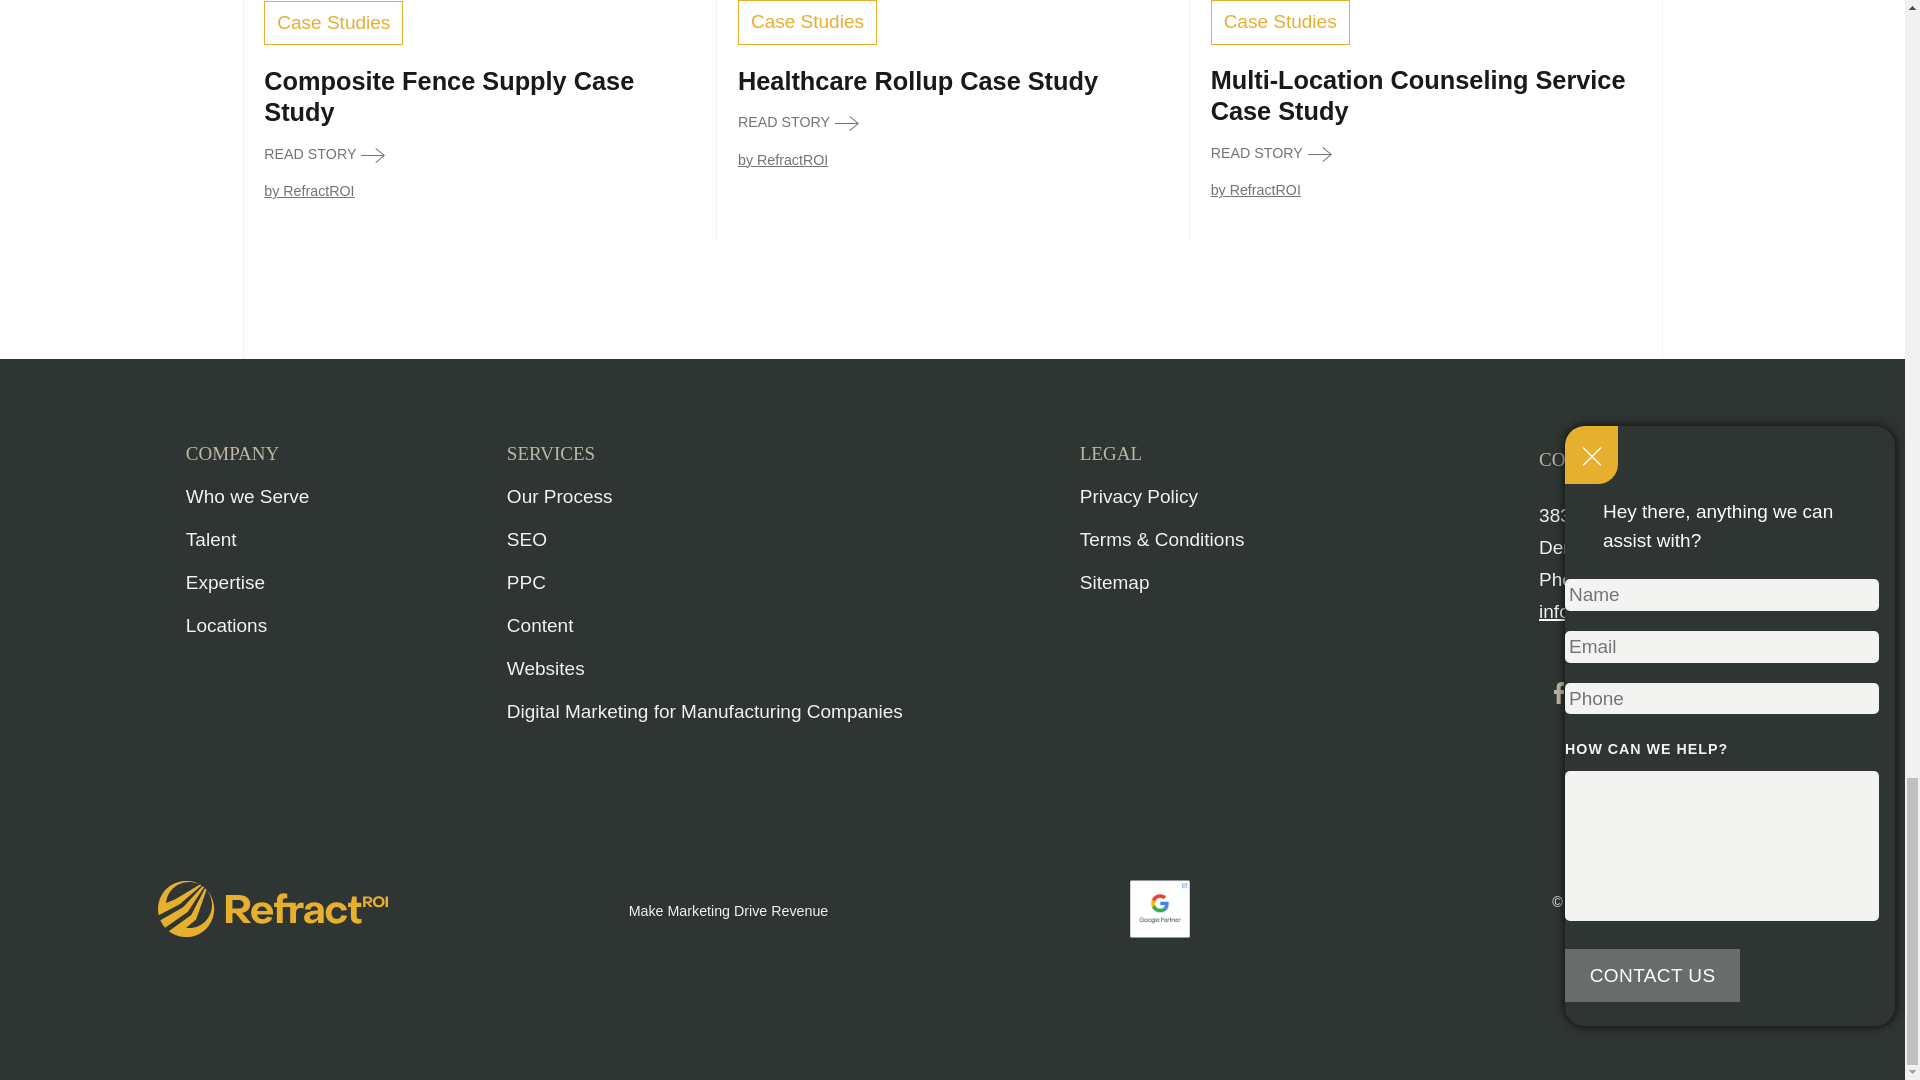  I want to click on PPC, so click(526, 582).